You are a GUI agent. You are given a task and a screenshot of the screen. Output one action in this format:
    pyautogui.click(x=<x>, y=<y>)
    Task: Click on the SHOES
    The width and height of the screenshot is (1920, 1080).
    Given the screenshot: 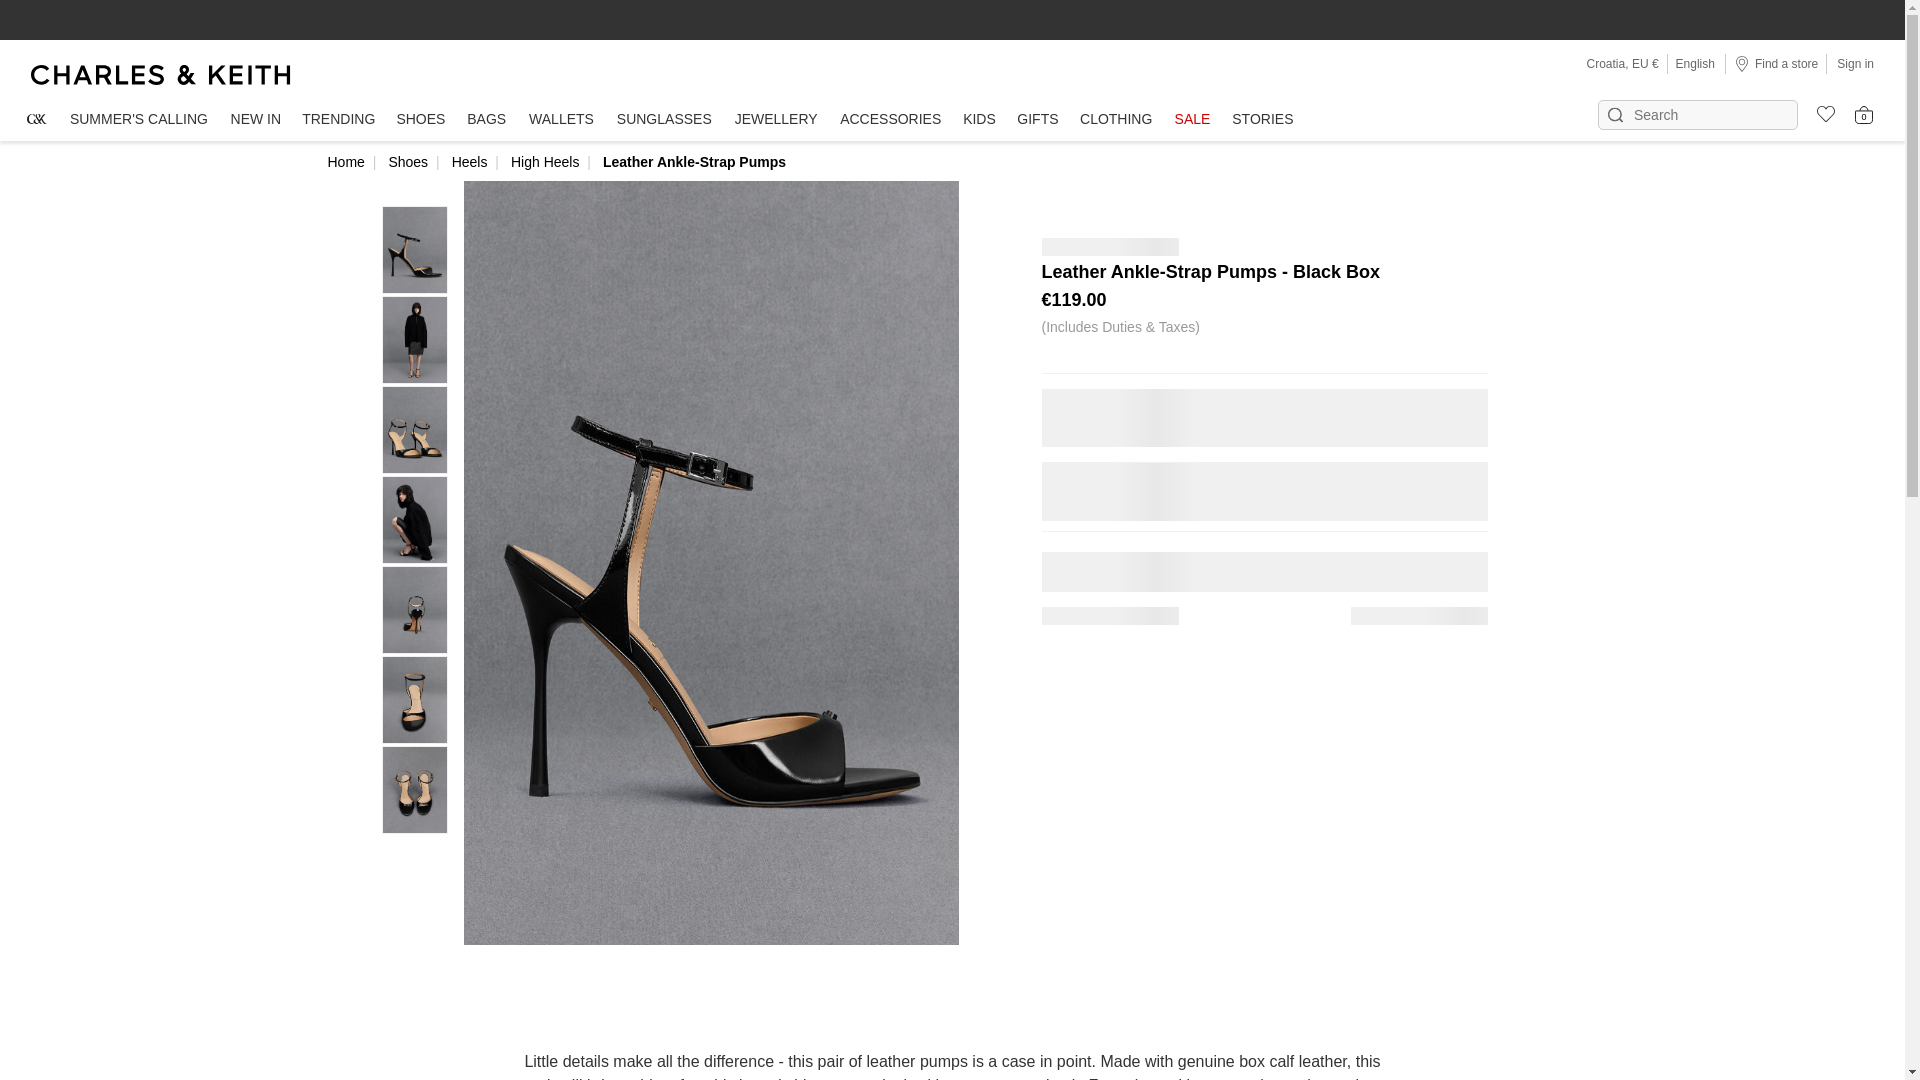 What is the action you would take?
    pyautogui.click(x=420, y=120)
    